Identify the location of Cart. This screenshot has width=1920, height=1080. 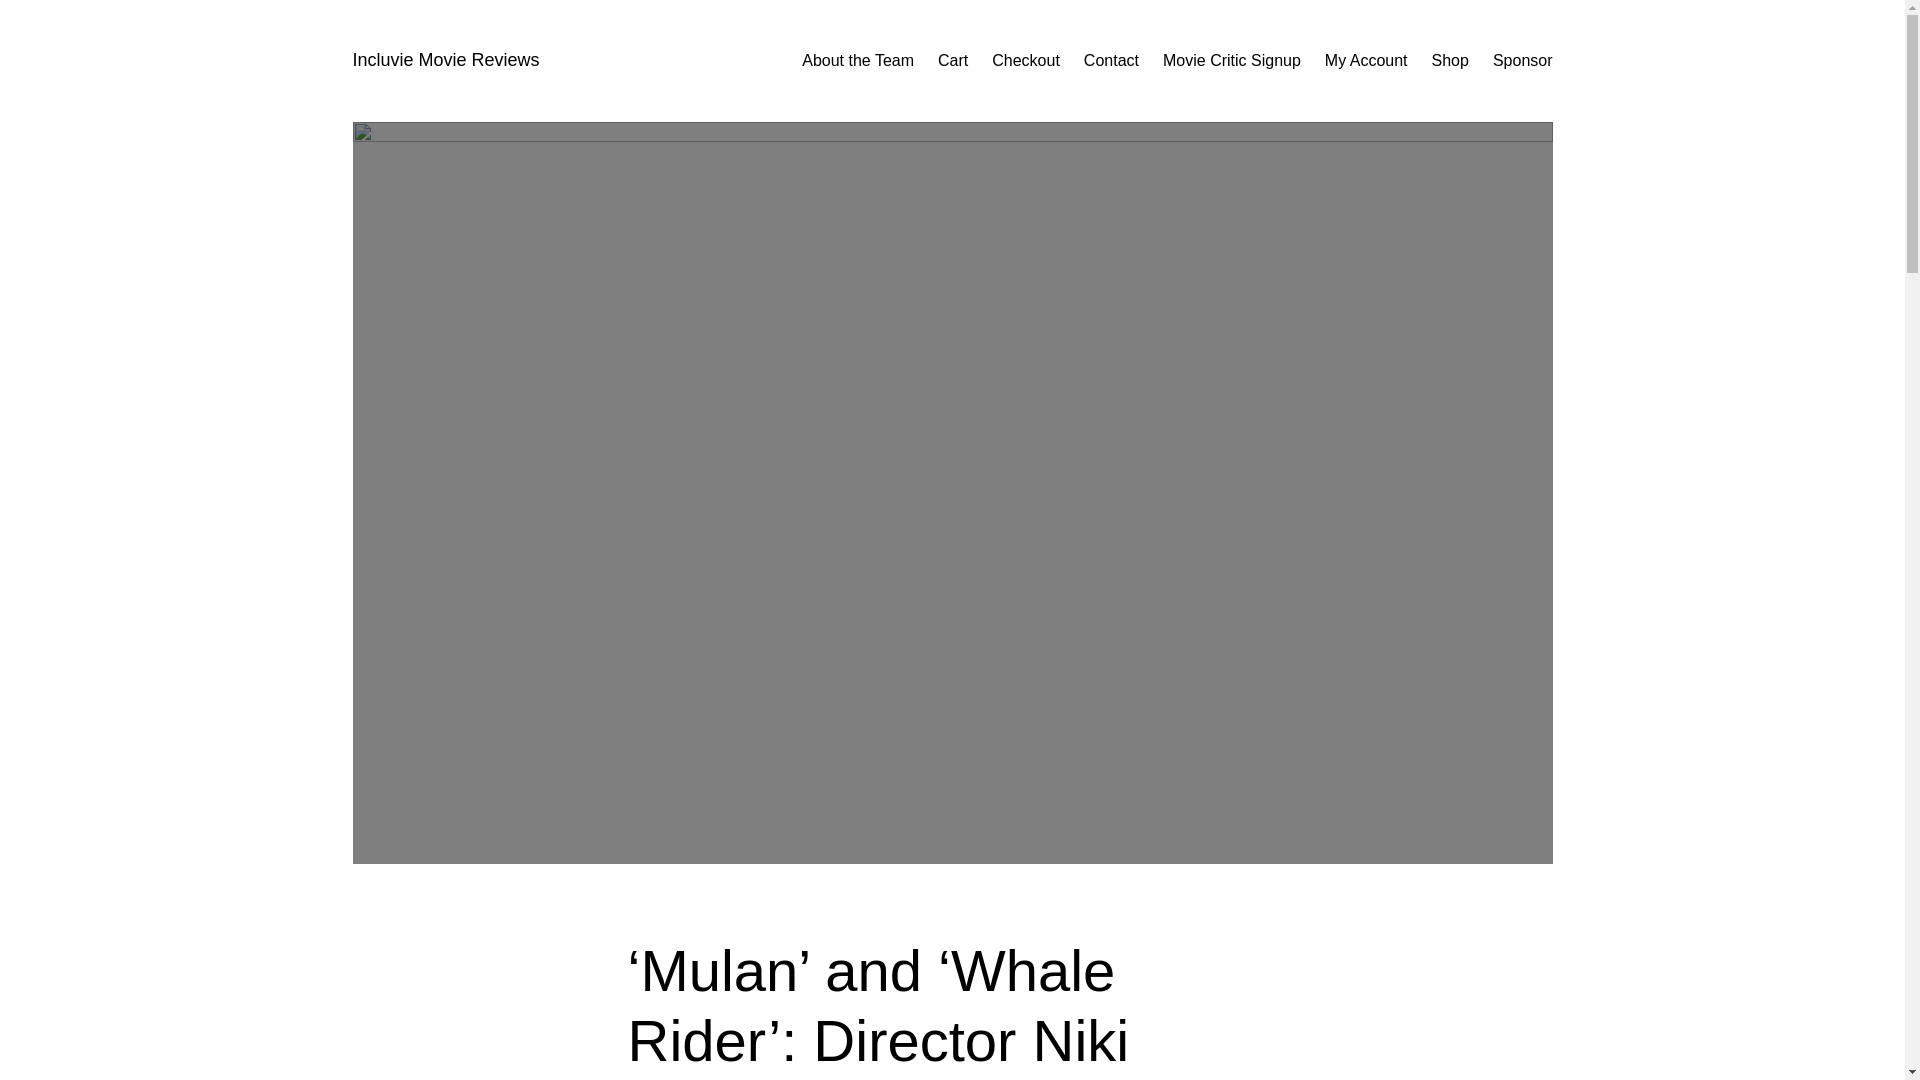
(952, 60).